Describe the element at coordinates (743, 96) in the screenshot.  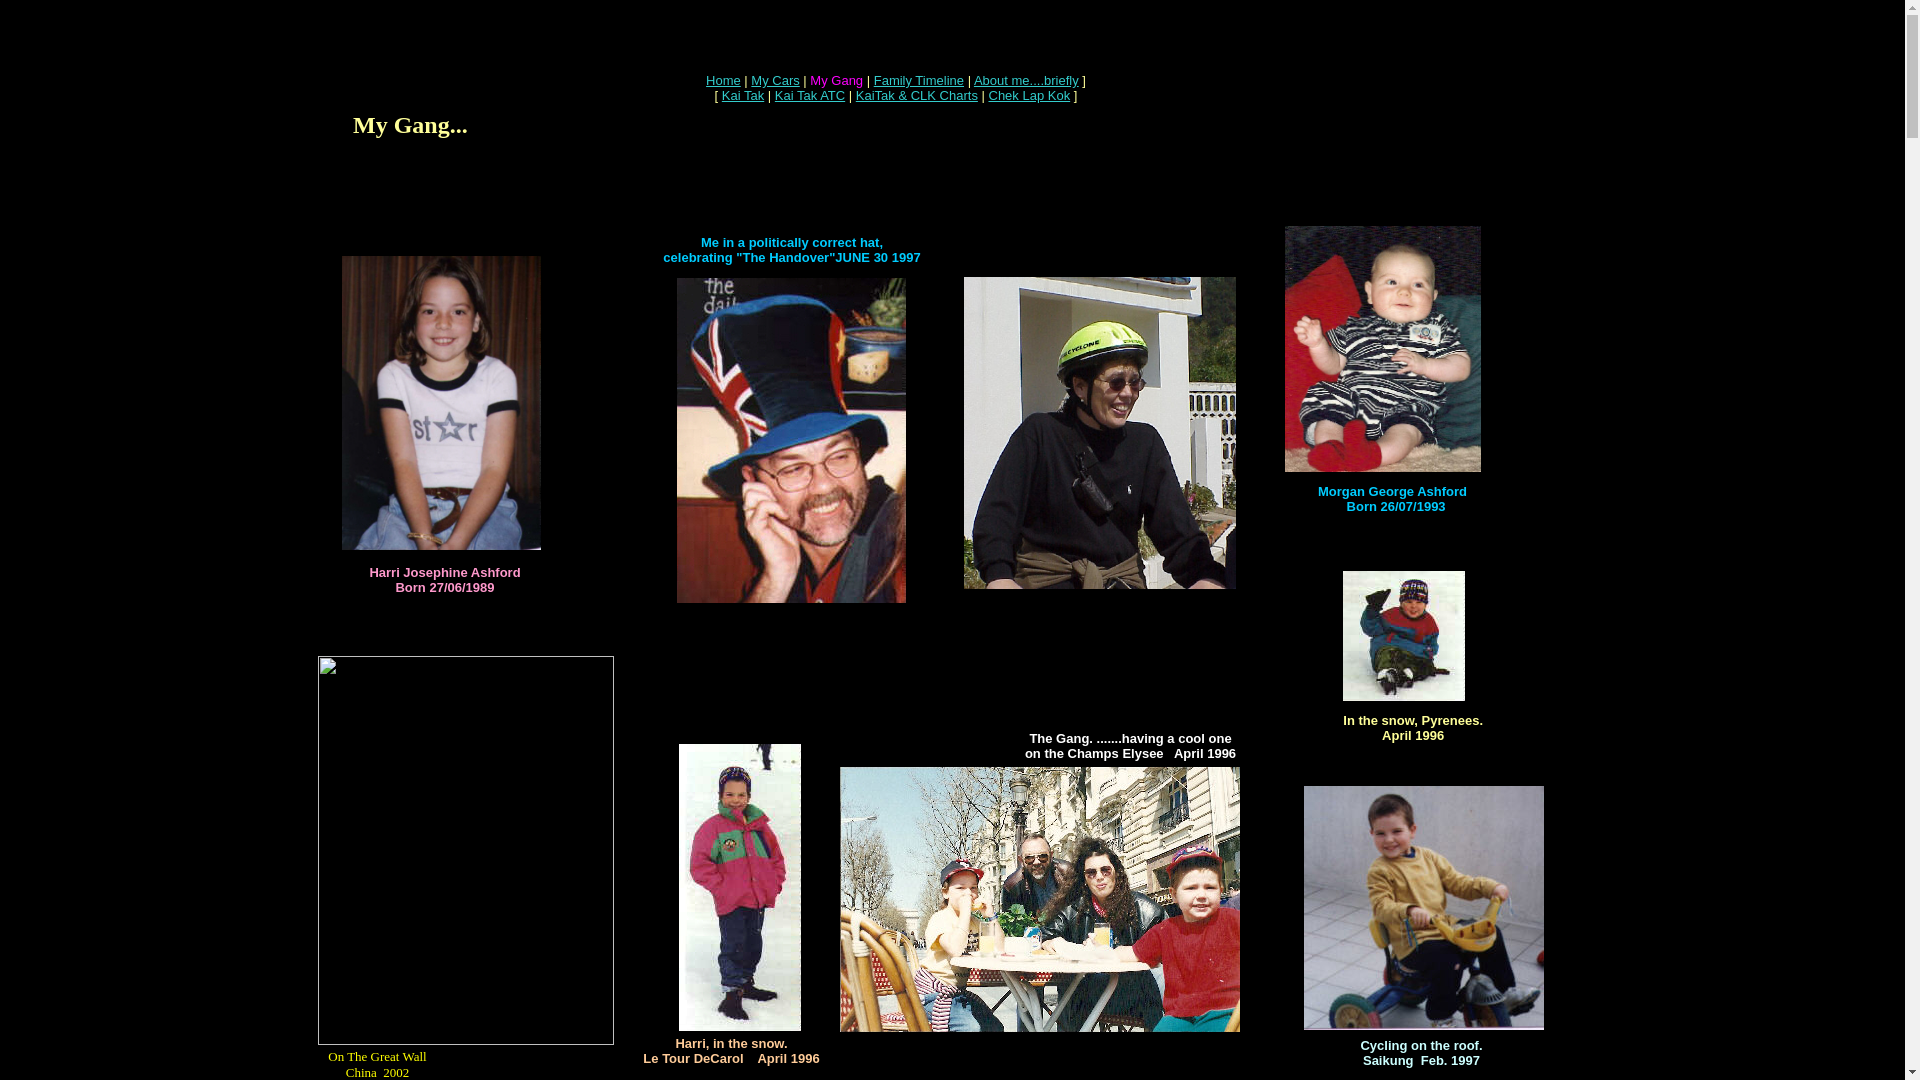
I see `Kai Tak` at that location.